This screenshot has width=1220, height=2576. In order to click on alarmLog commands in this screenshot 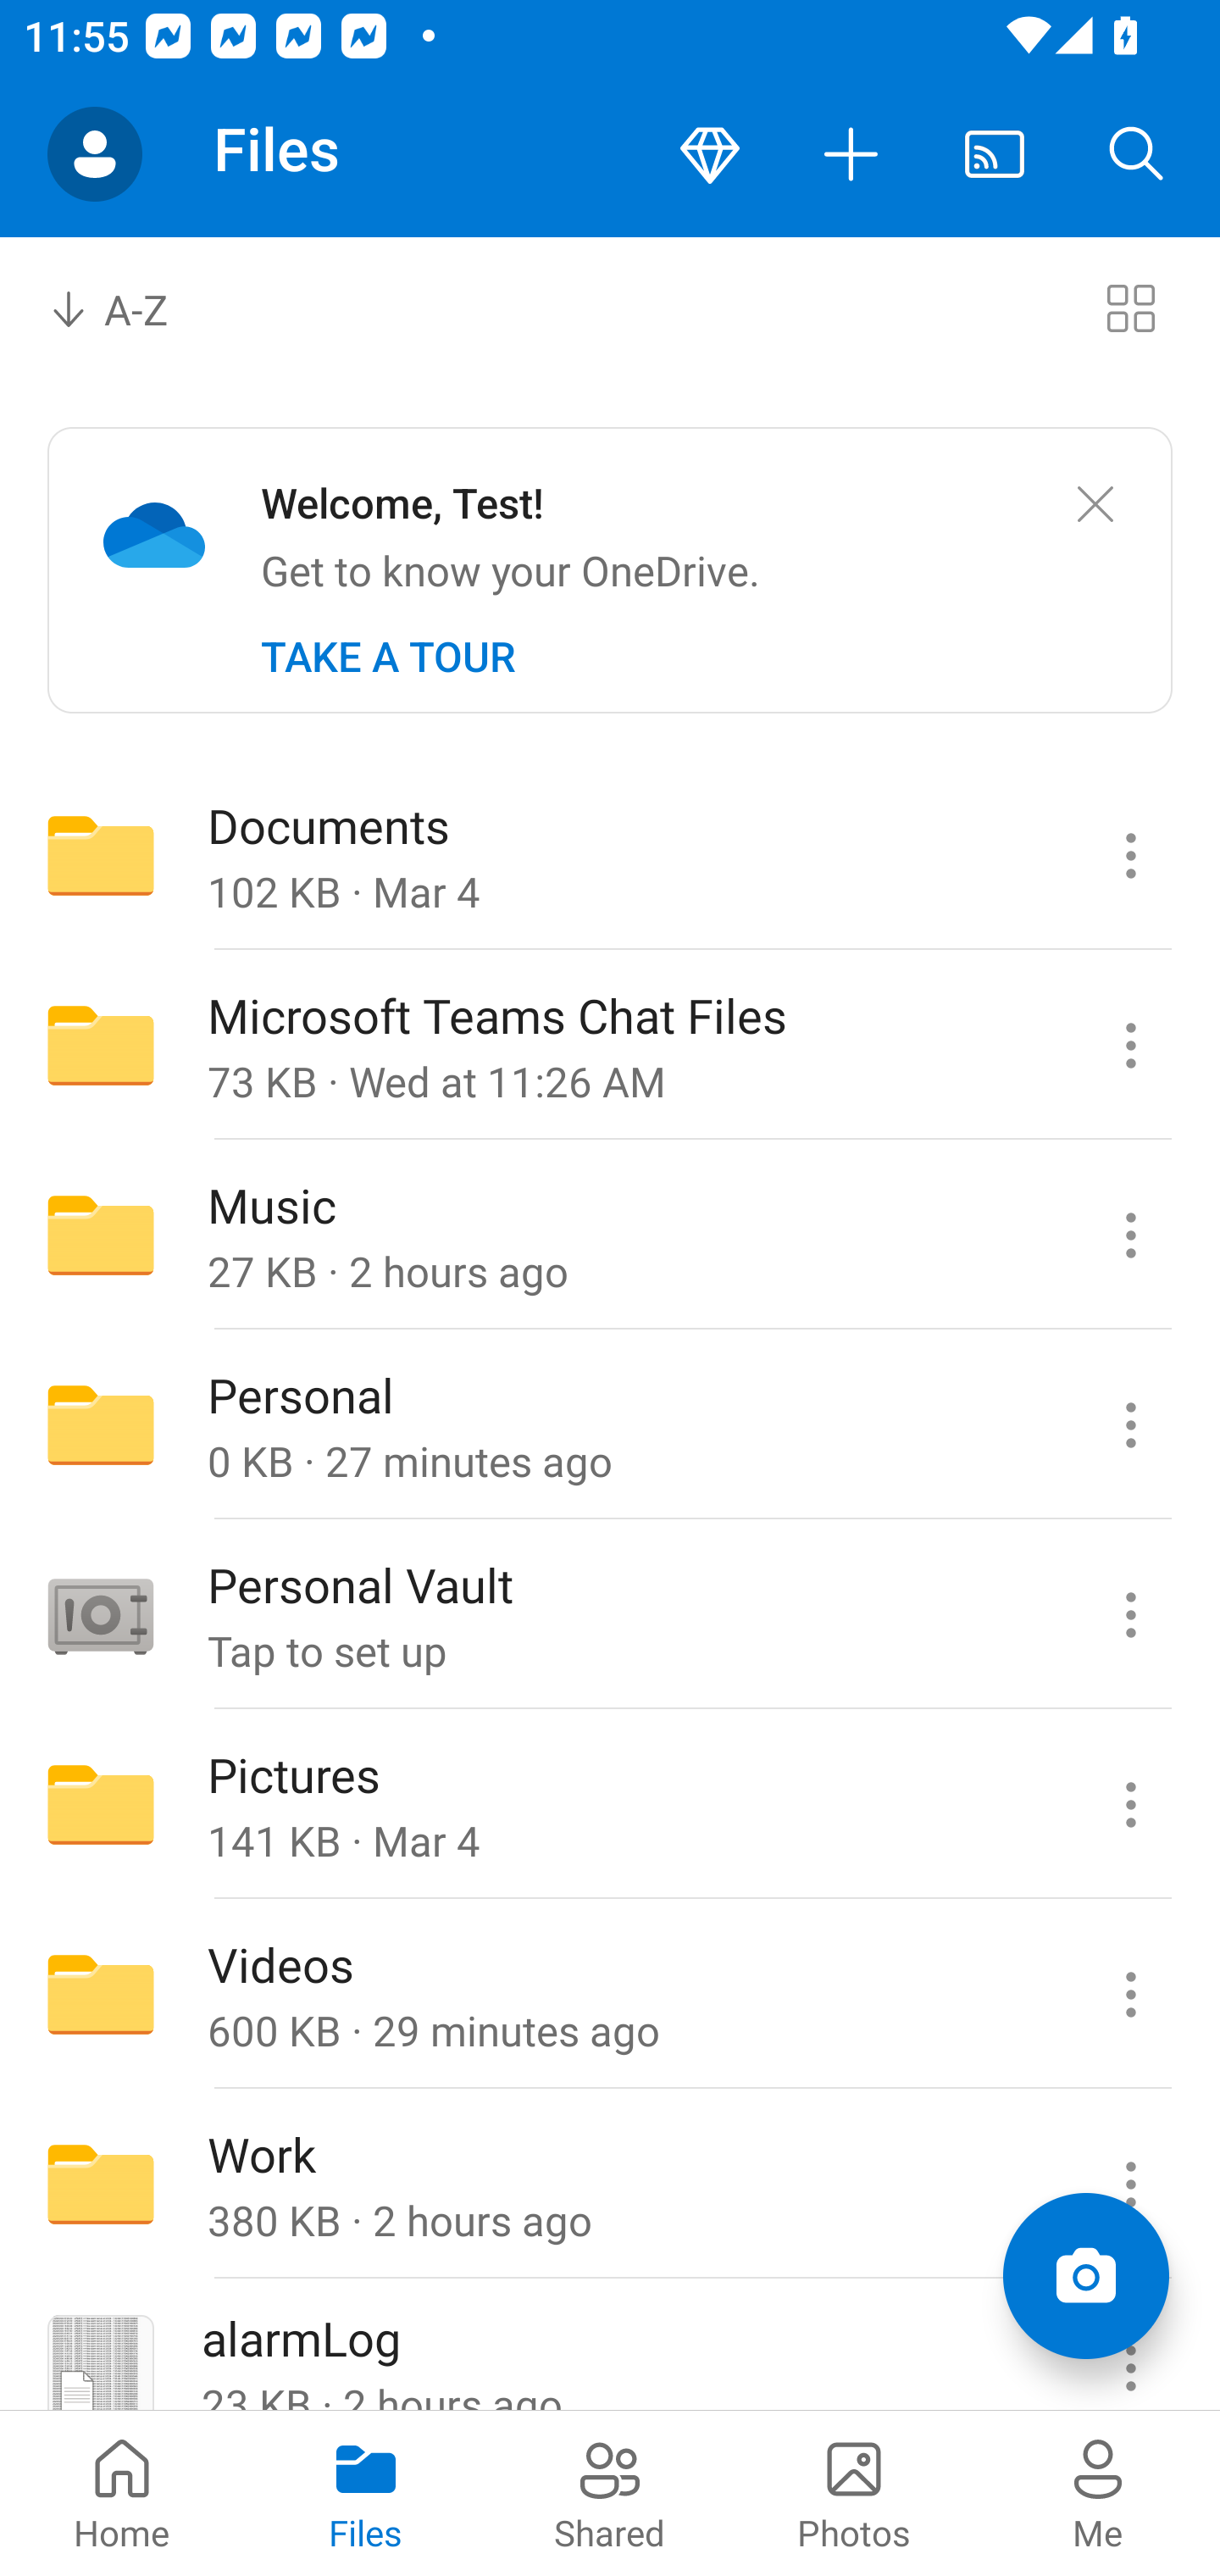, I will do `click(1130, 2346)`.